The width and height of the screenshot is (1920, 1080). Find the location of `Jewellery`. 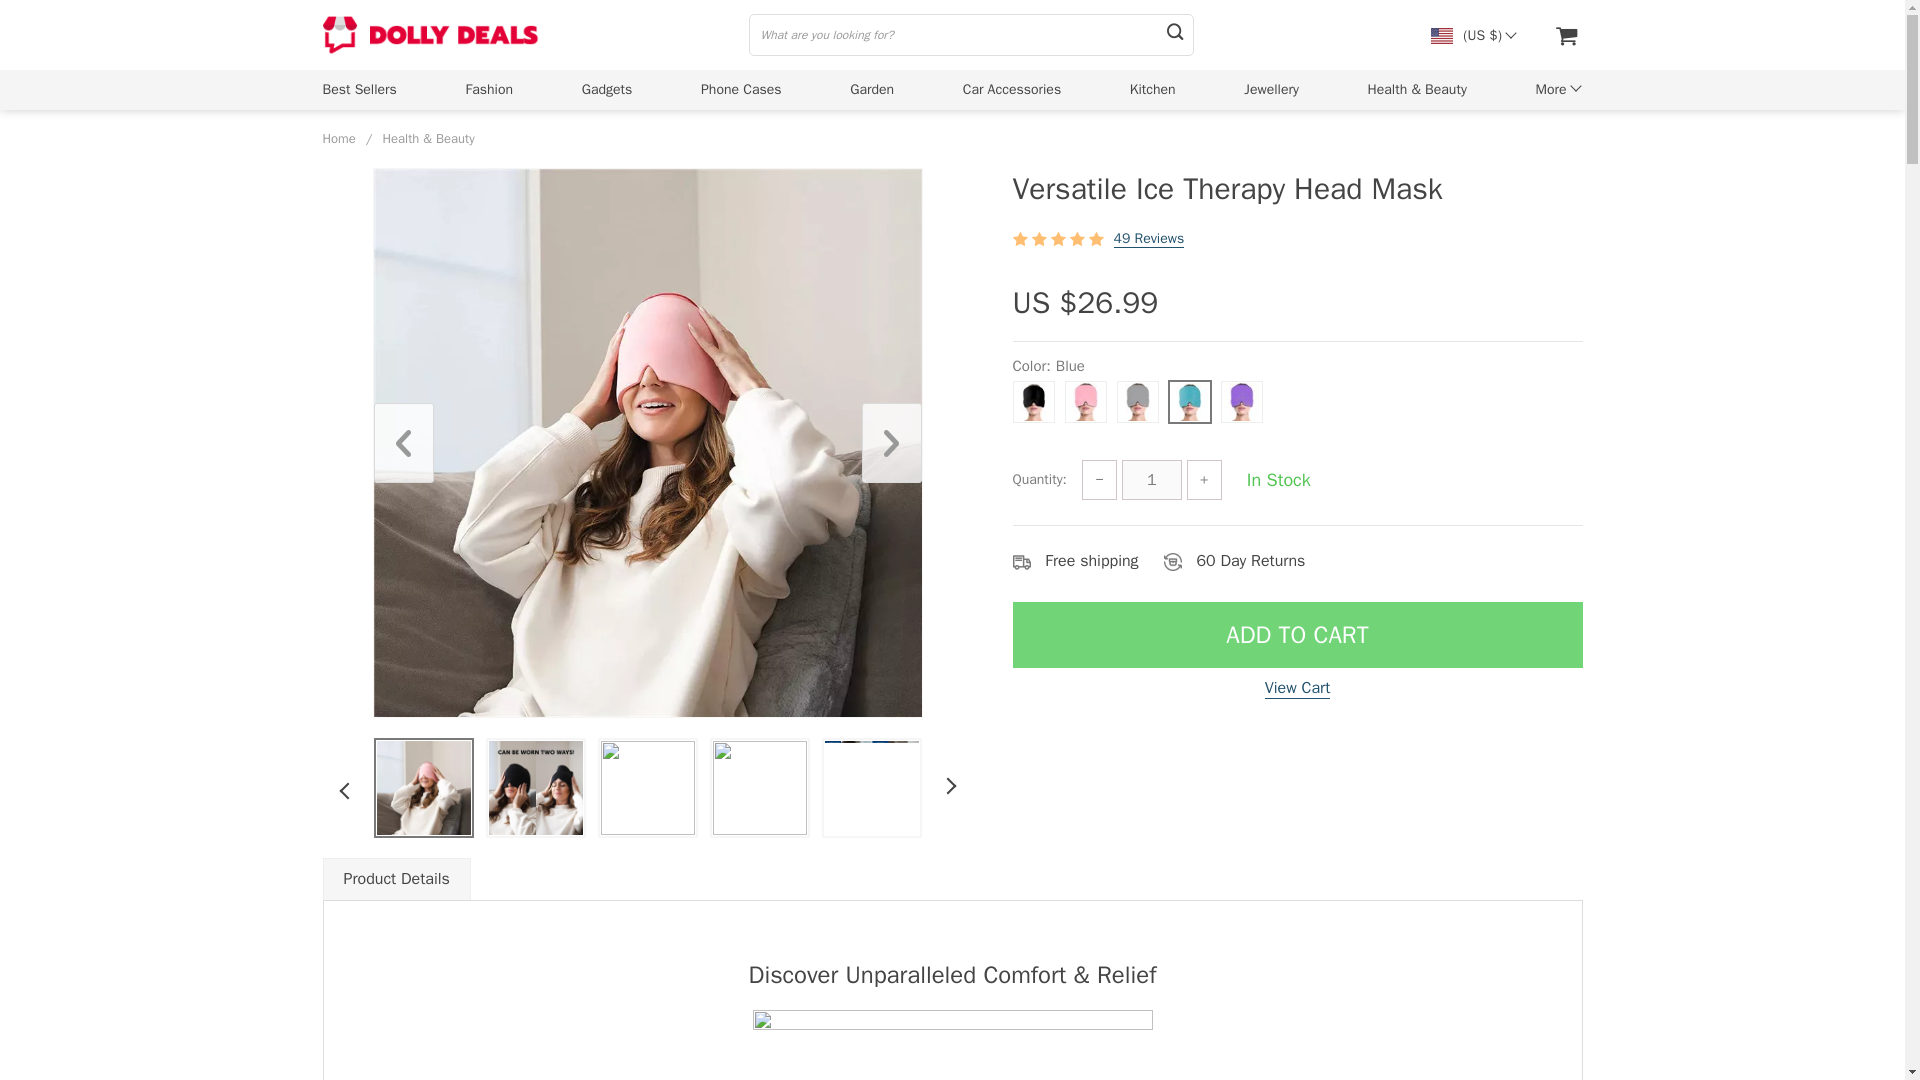

Jewellery is located at coordinates (1272, 89).